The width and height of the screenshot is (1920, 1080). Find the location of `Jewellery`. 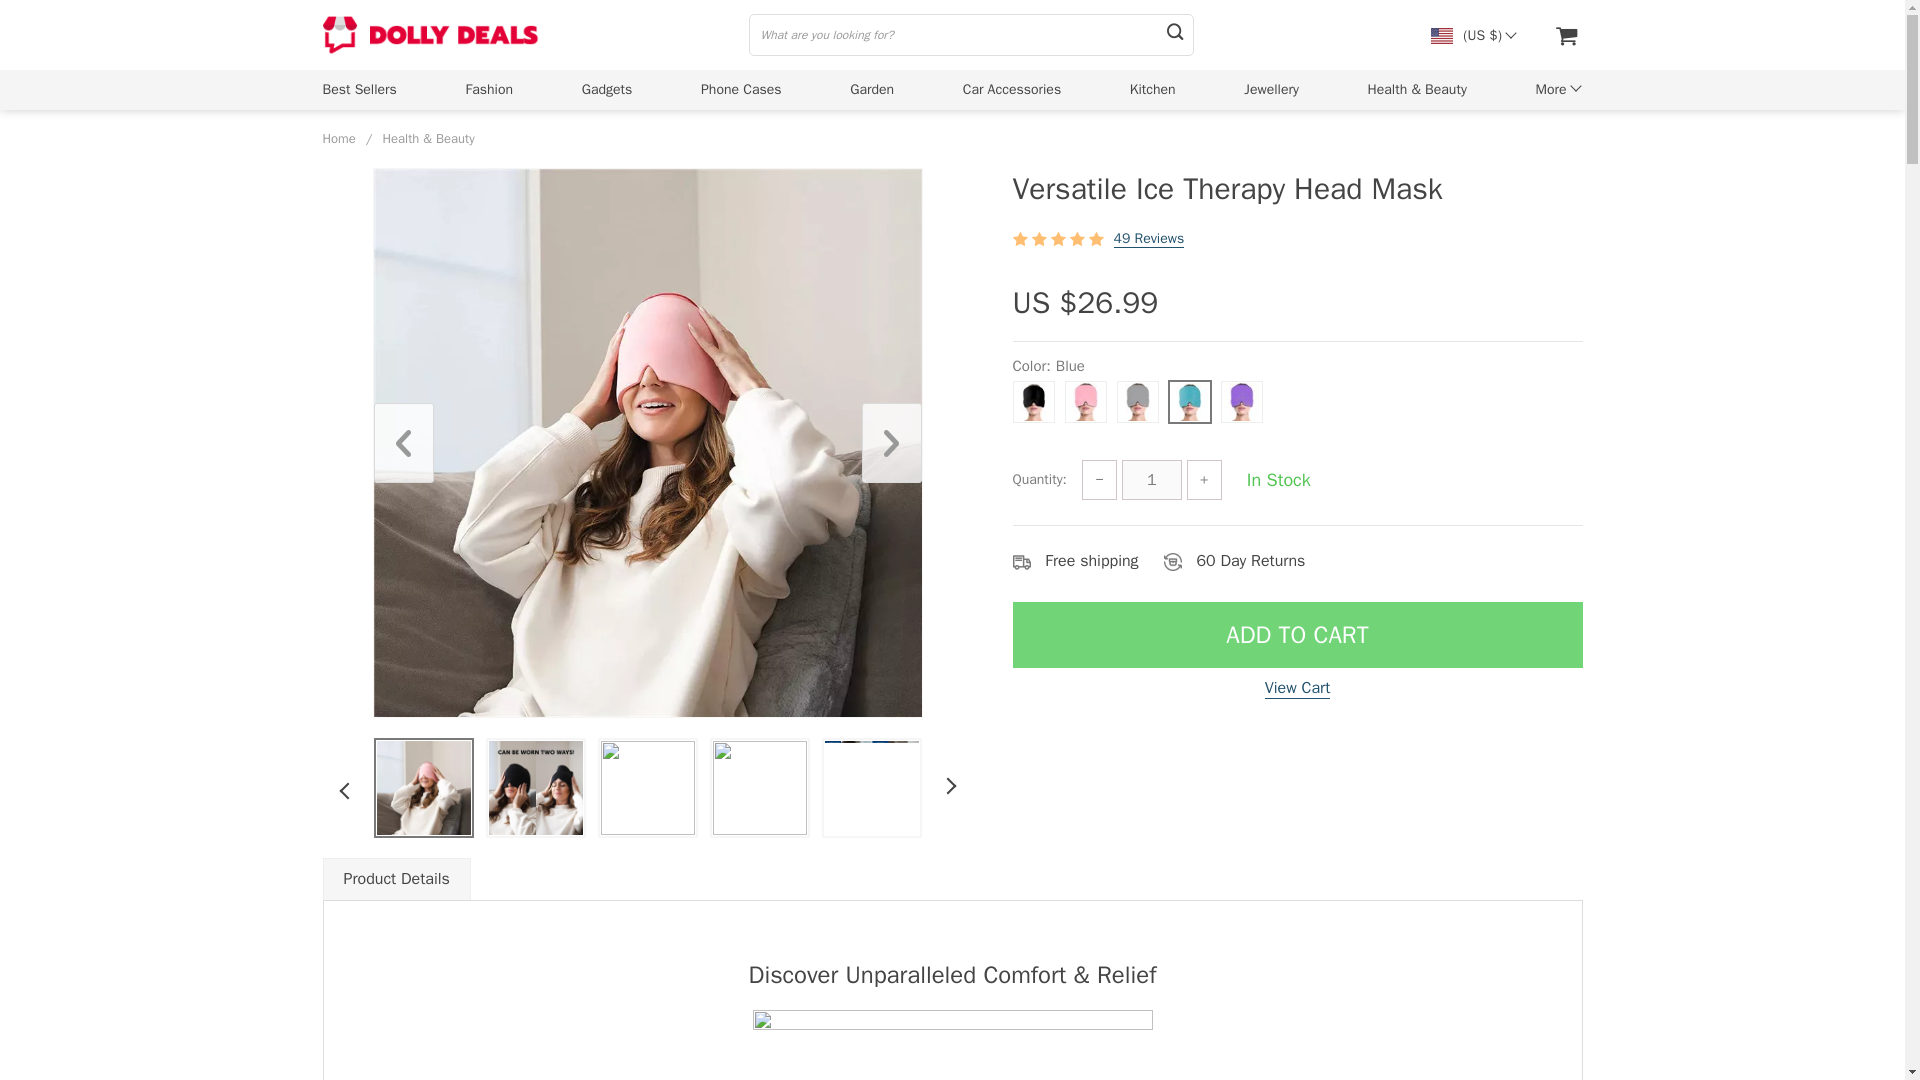

Jewellery is located at coordinates (1272, 89).